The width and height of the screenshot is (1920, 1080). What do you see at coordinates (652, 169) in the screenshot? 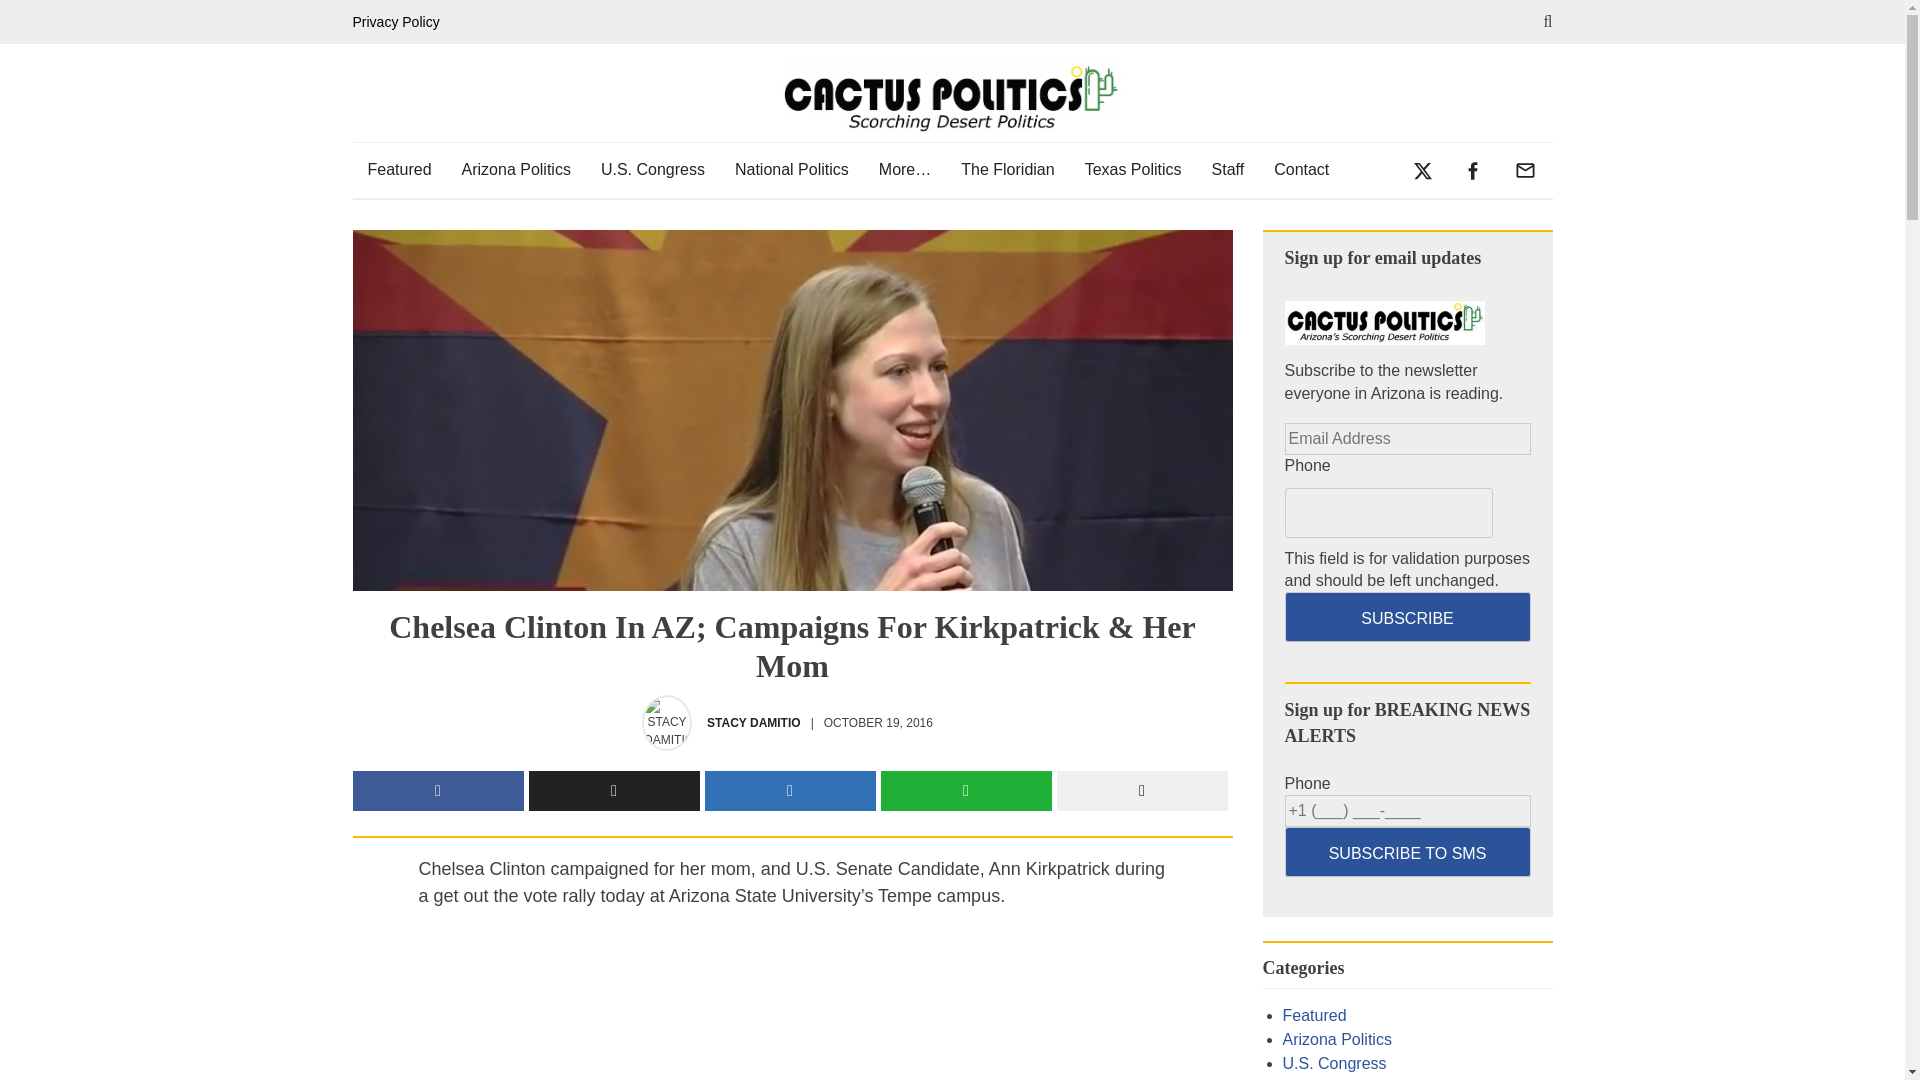
I see `U.S. Congress` at bounding box center [652, 169].